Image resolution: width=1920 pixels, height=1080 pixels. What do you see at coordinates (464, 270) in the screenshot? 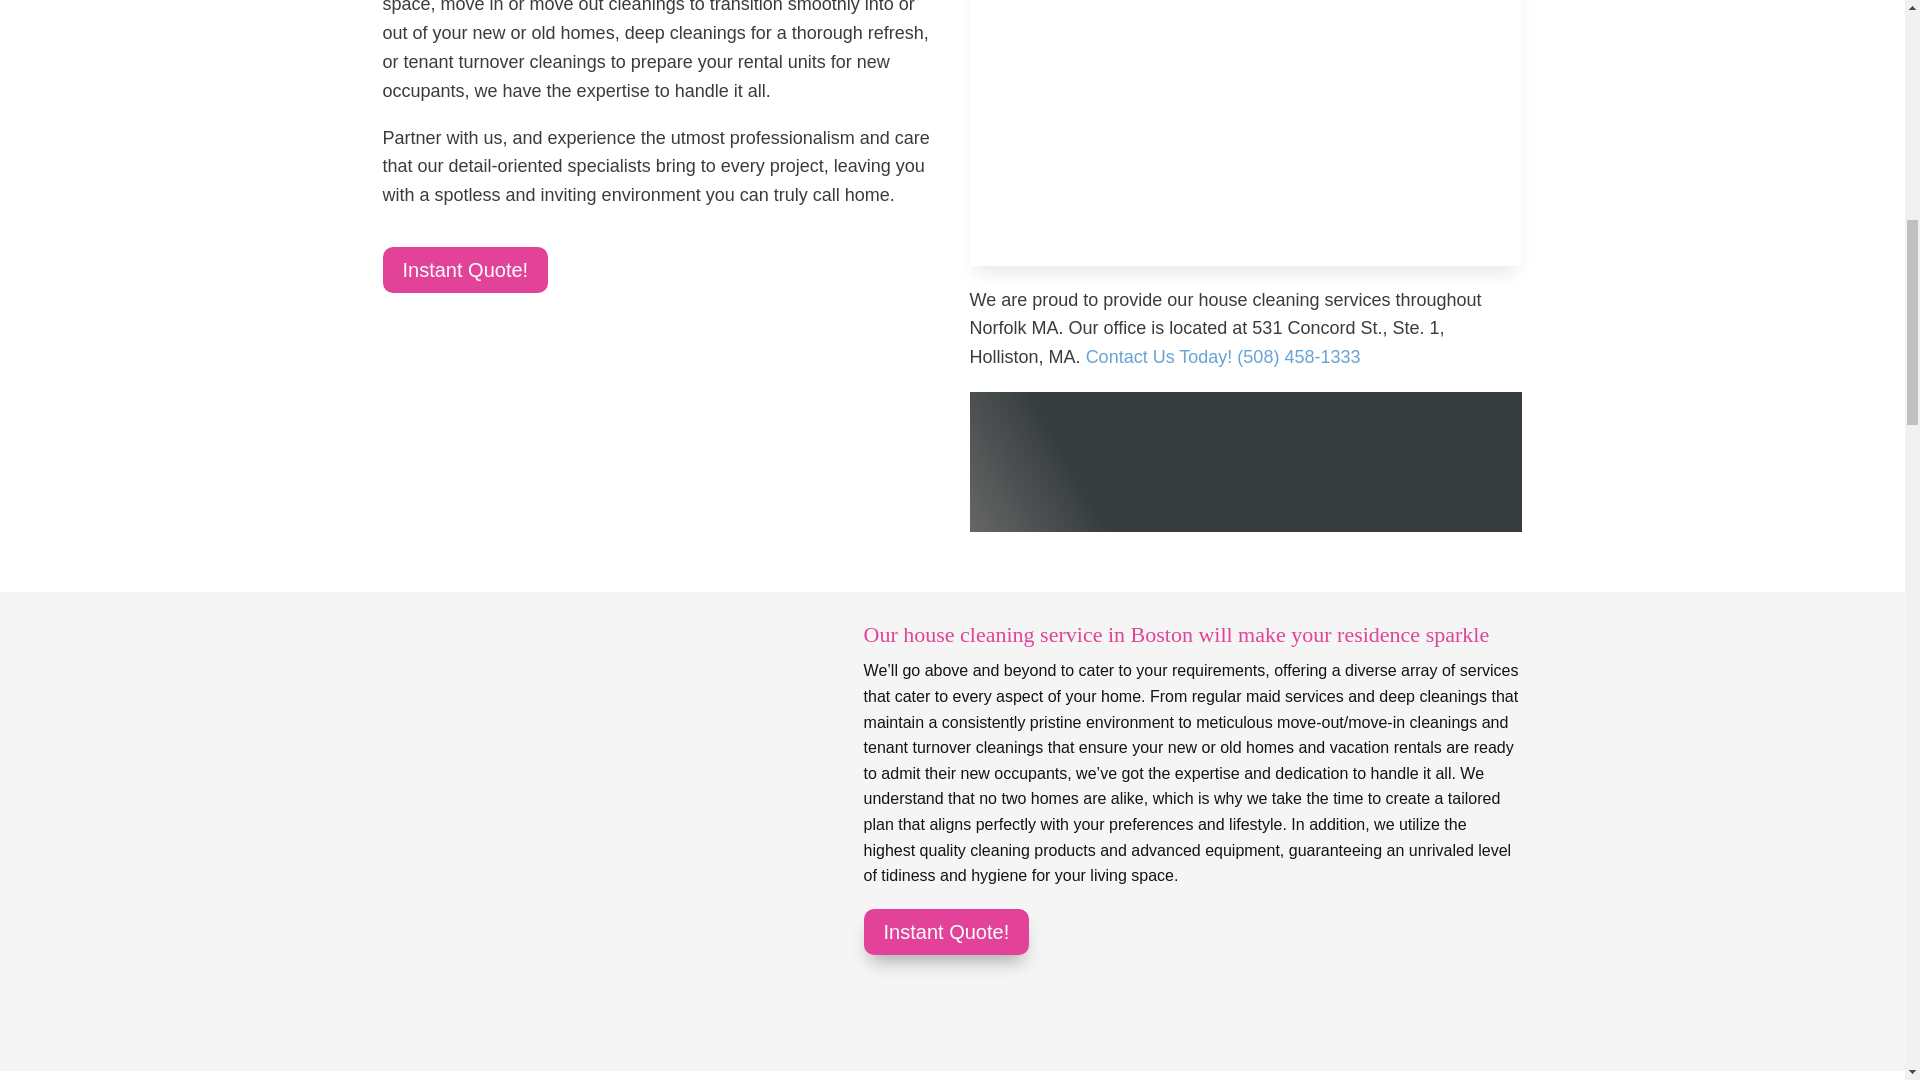
I see `Instant Quote!` at bounding box center [464, 270].